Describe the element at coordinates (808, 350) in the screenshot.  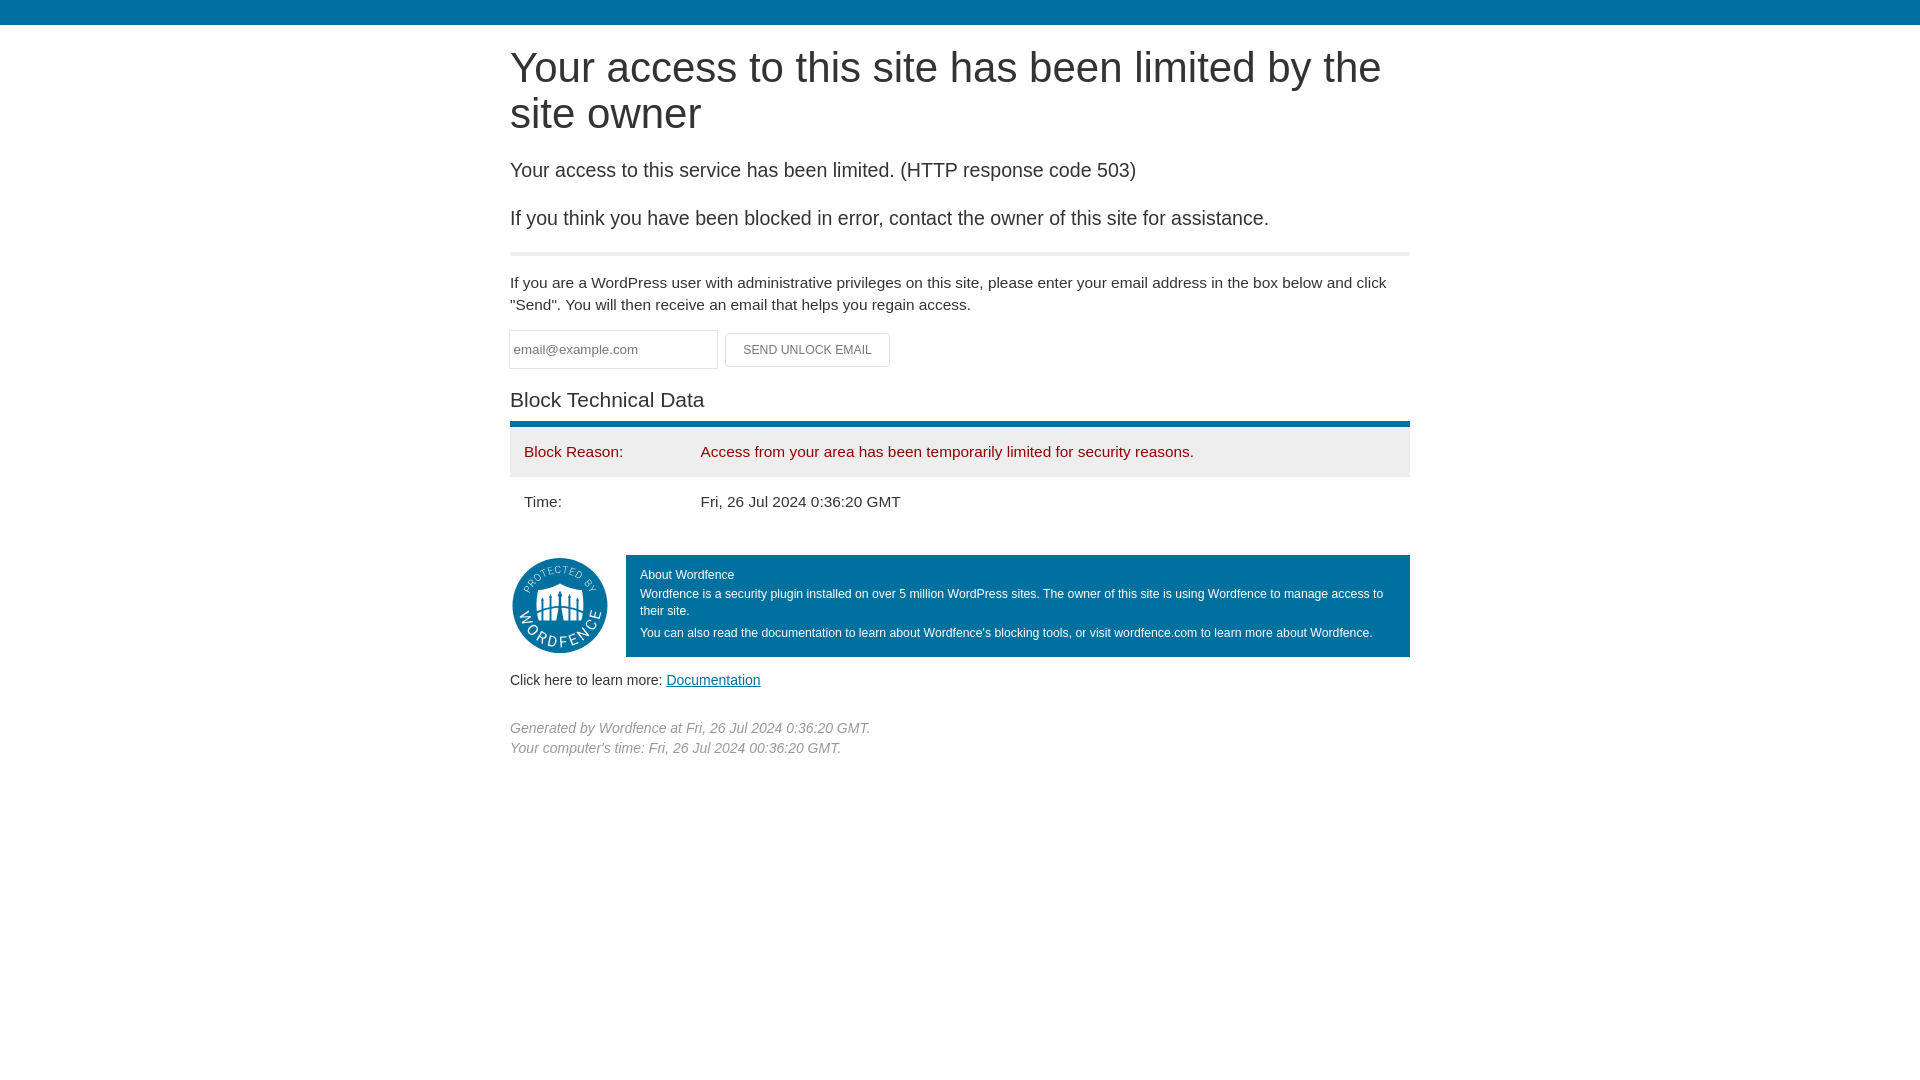
I see `Send Unlock Email` at that location.